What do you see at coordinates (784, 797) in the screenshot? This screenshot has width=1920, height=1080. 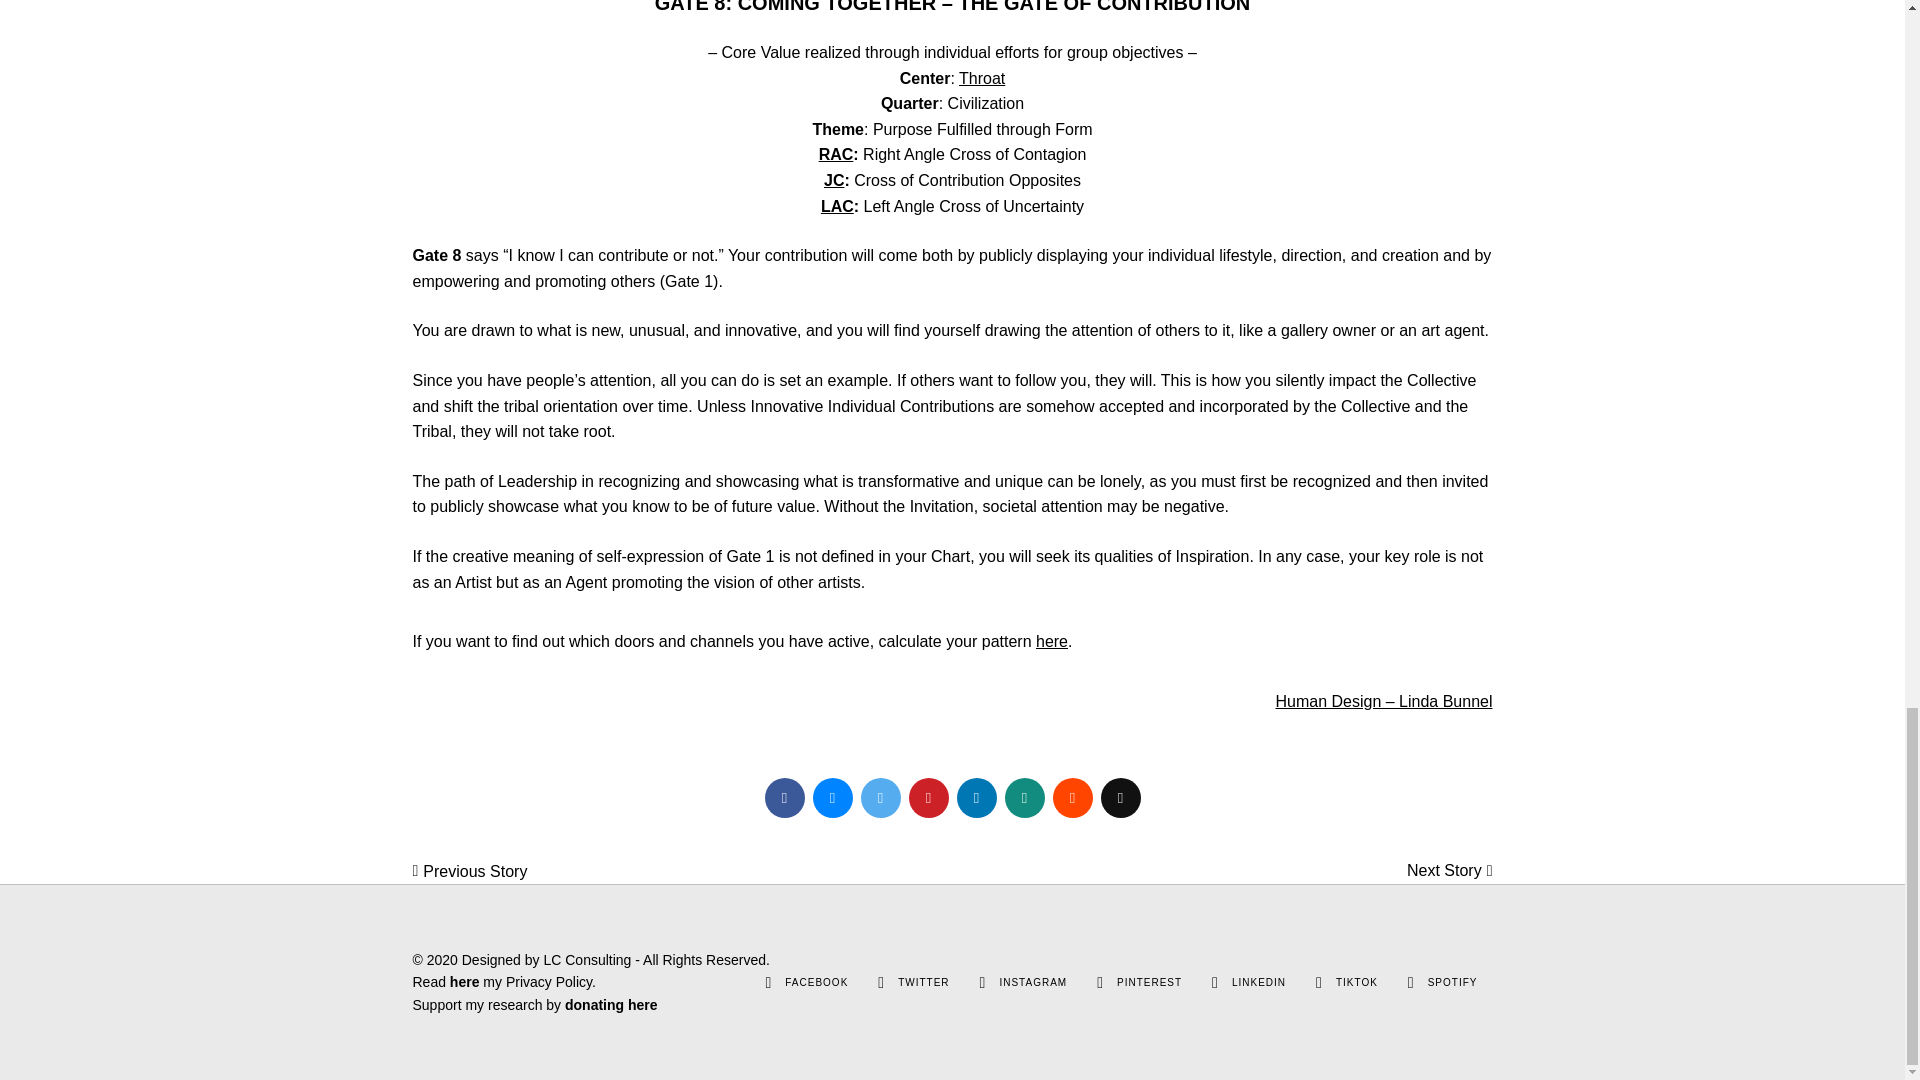 I see `Facebook` at bounding box center [784, 797].